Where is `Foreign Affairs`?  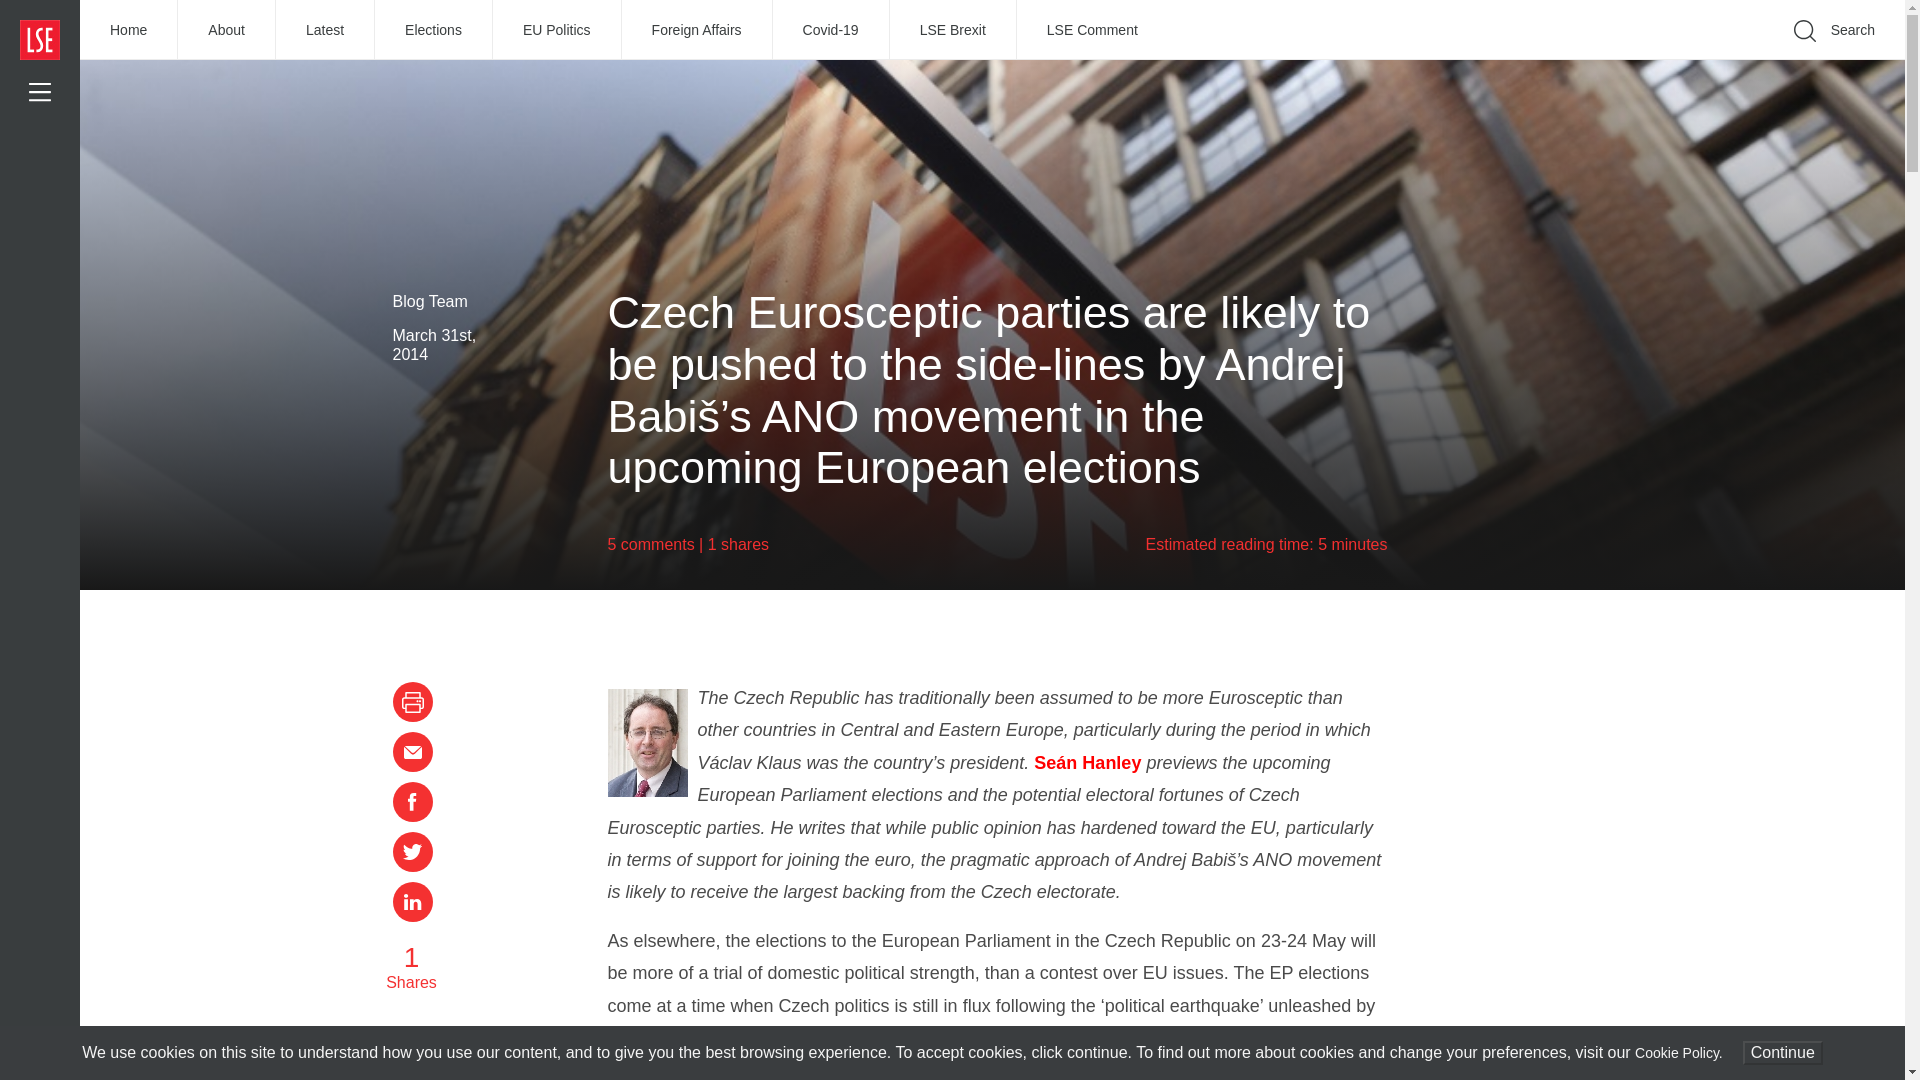 Foreign Affairs is located at coordinates (698, 30).